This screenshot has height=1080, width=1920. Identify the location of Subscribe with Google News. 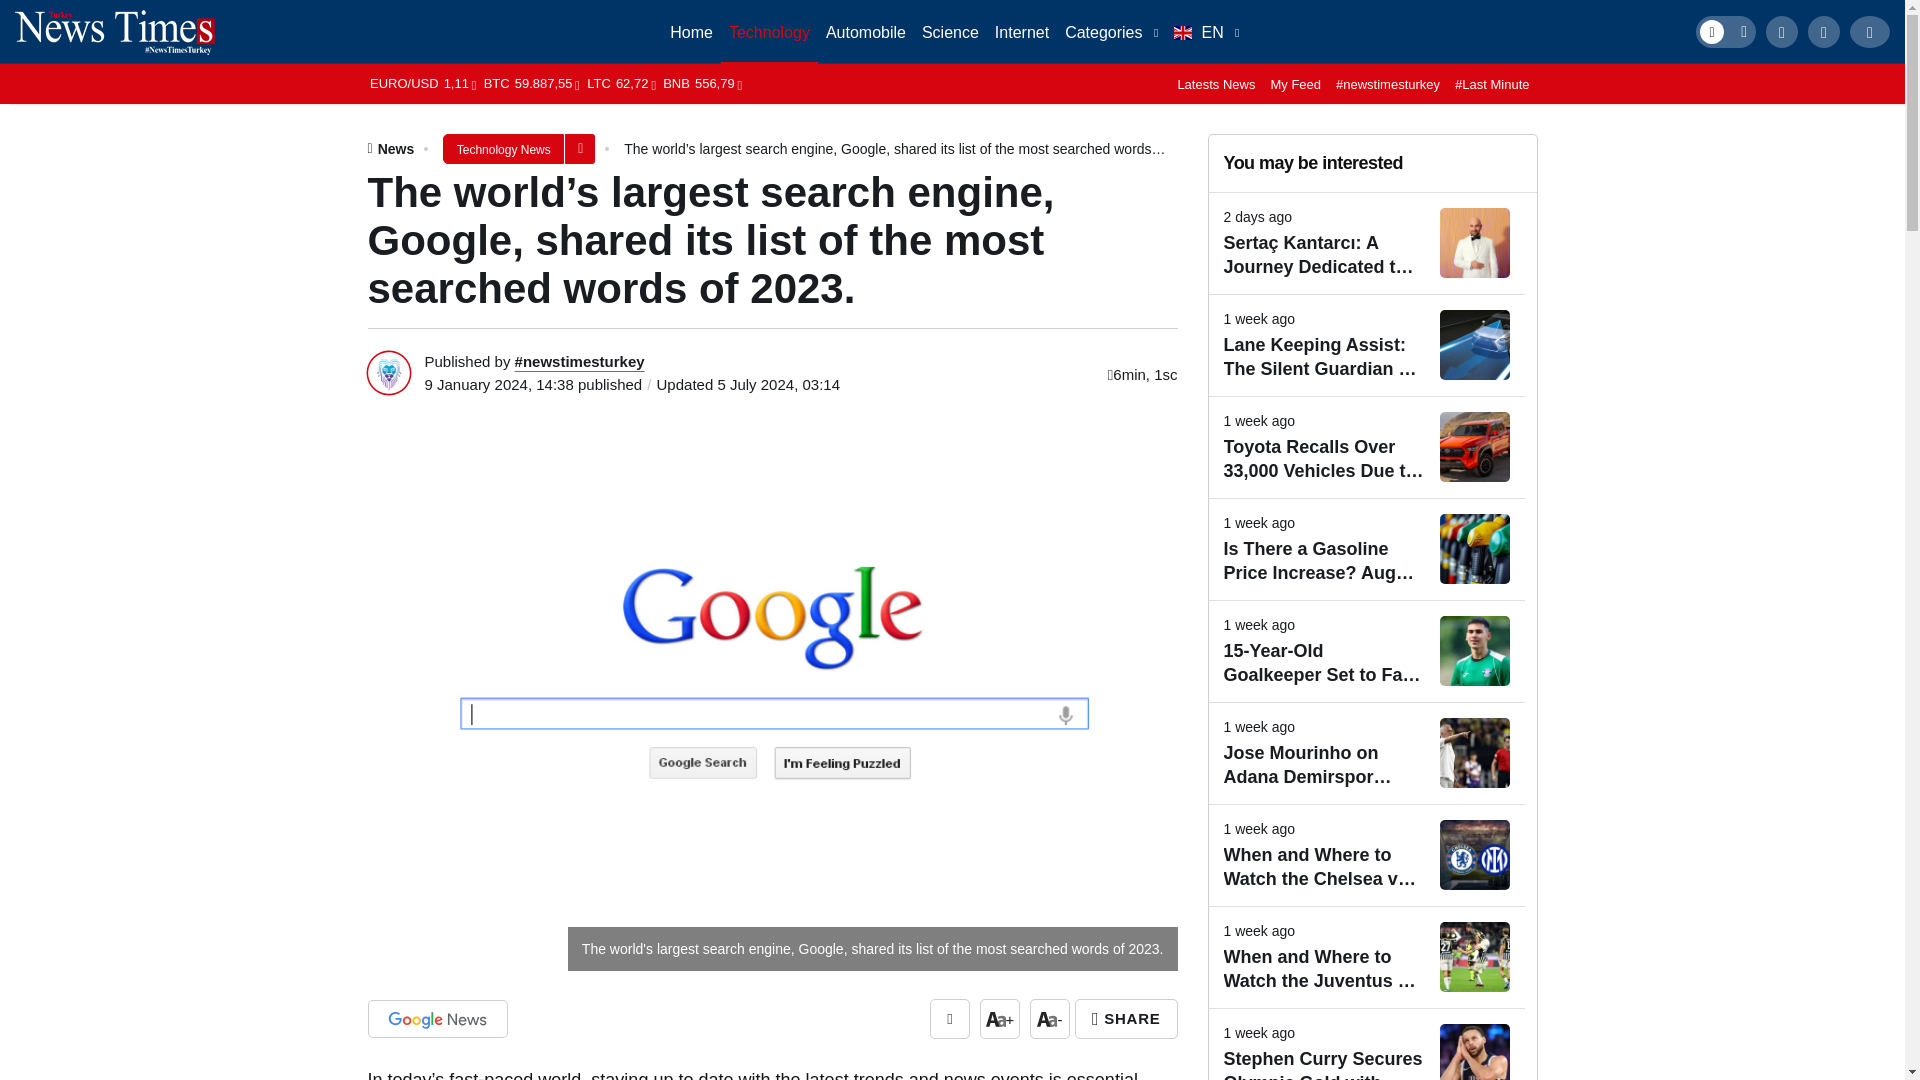
(438, 1018).